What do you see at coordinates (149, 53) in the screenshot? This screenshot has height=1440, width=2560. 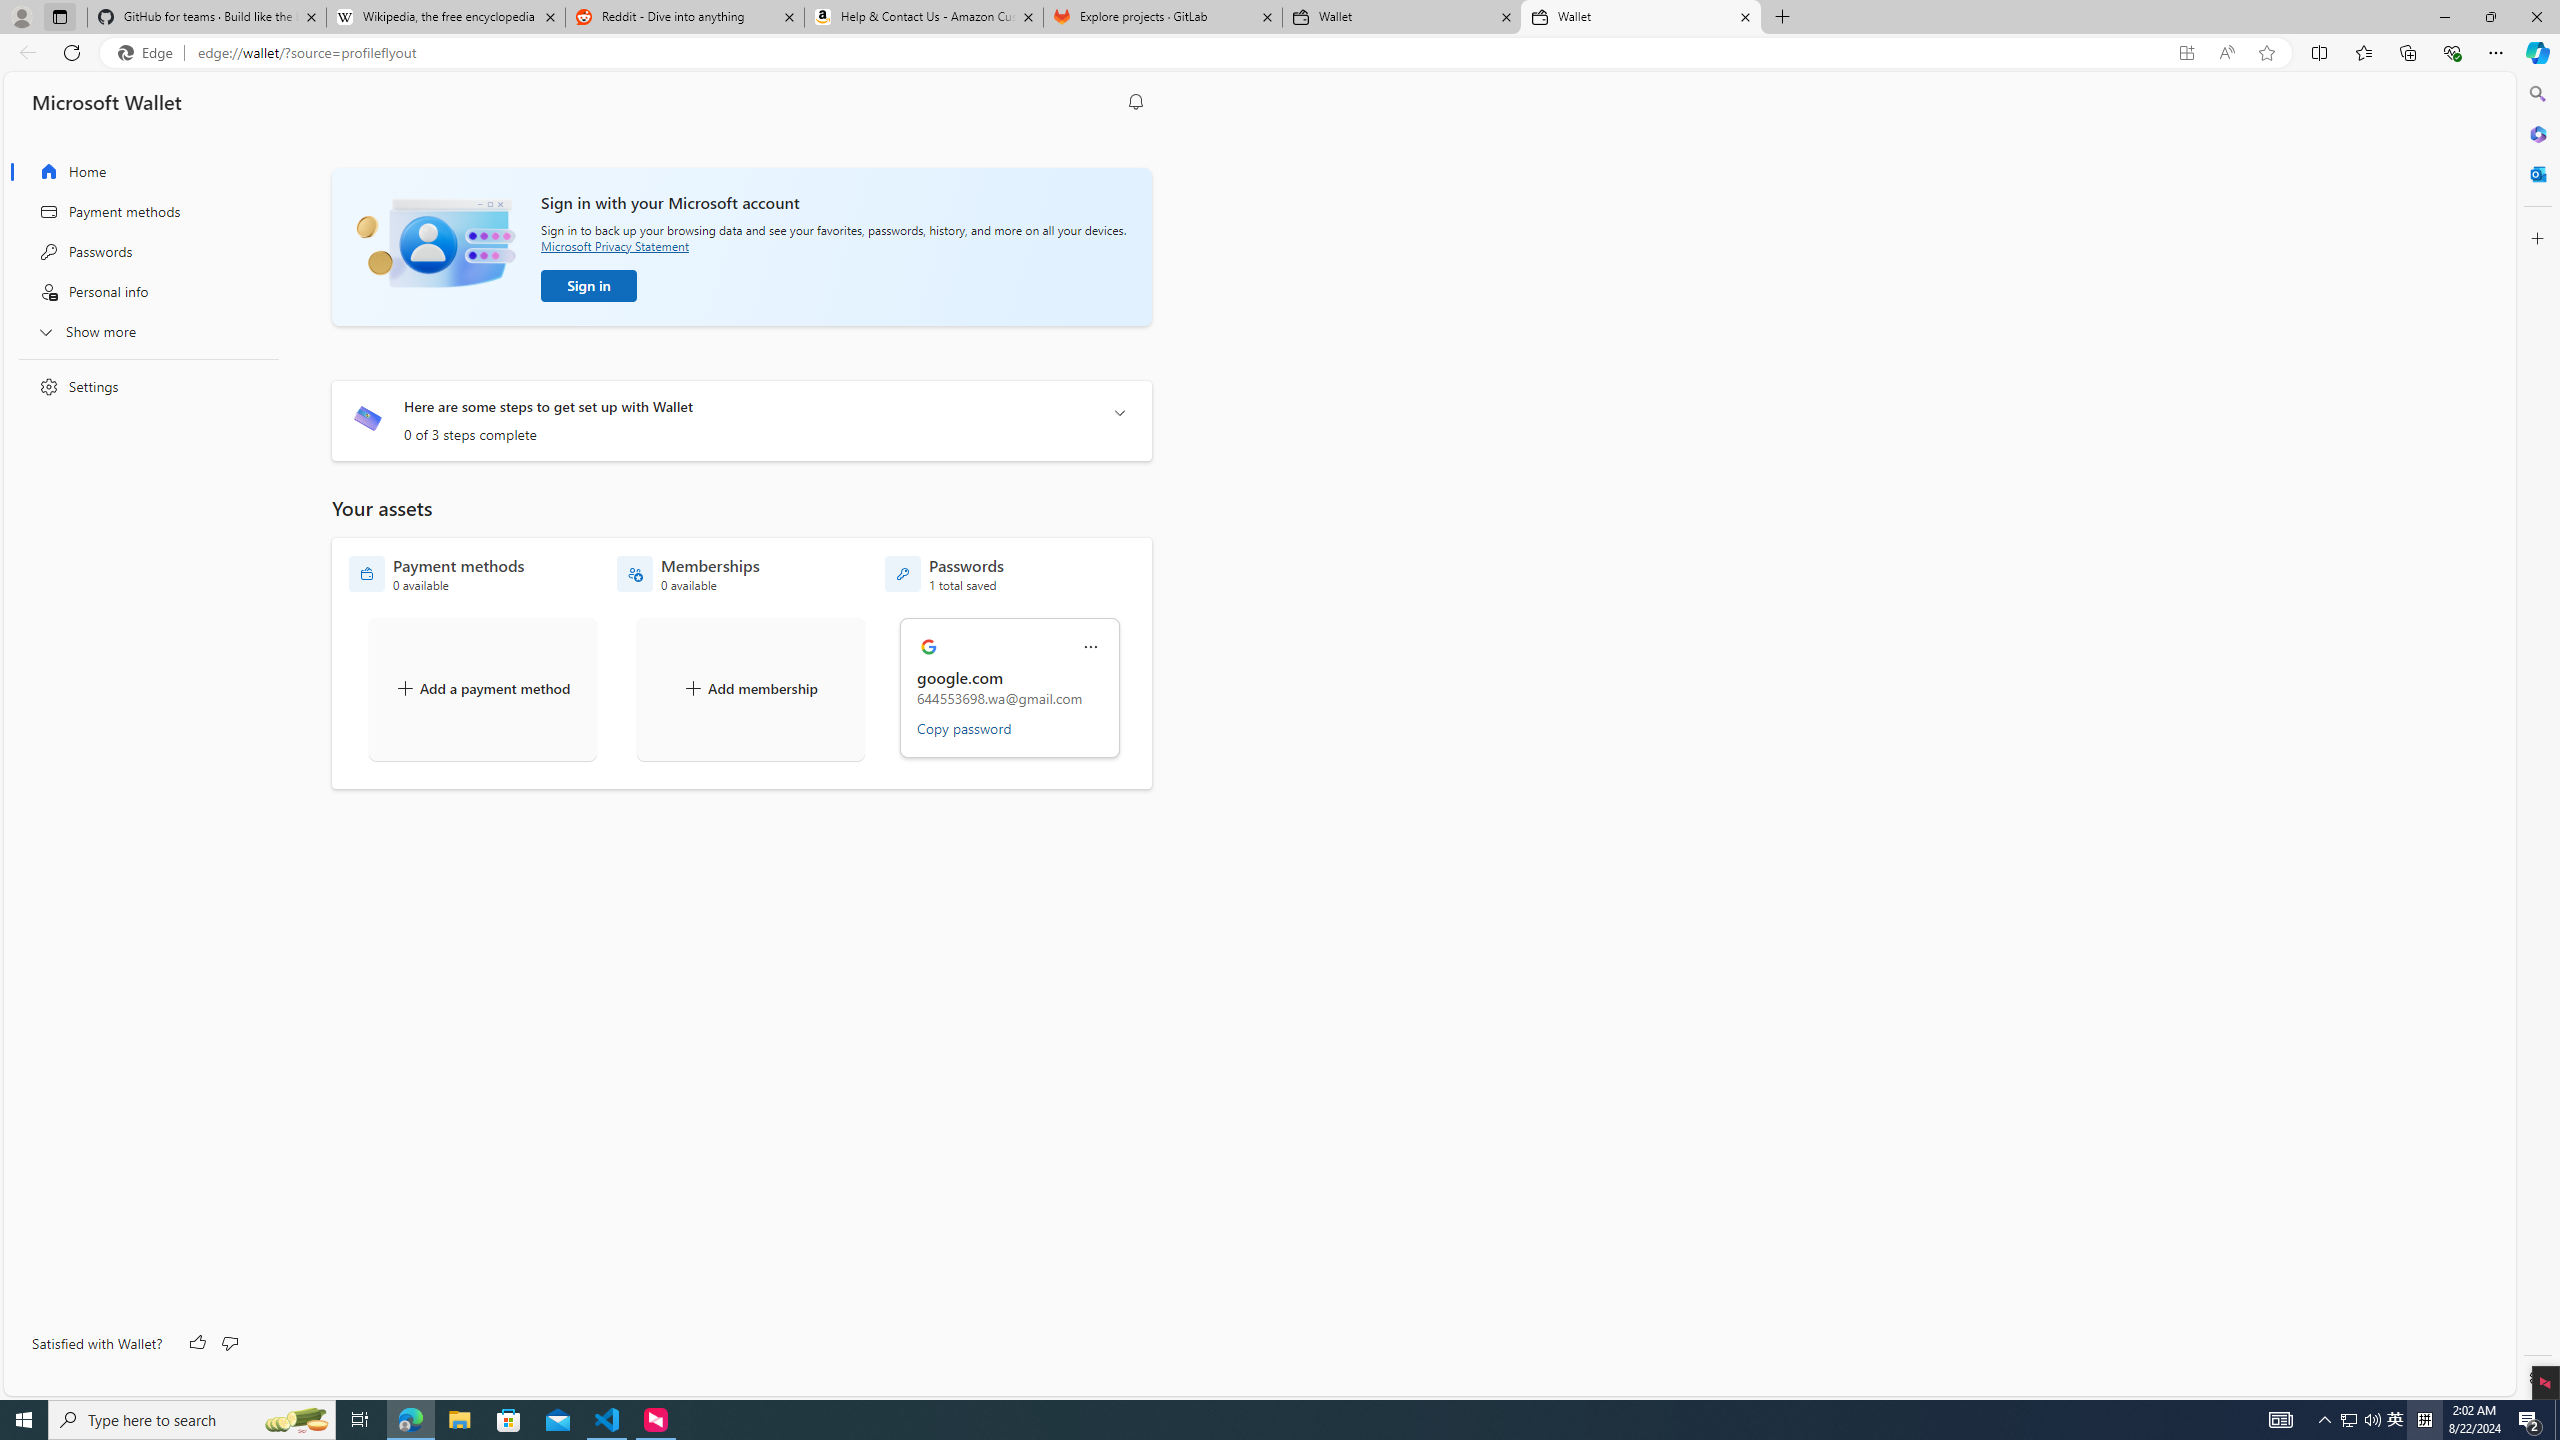 I see `Edge` at bounding box center [149, 53].